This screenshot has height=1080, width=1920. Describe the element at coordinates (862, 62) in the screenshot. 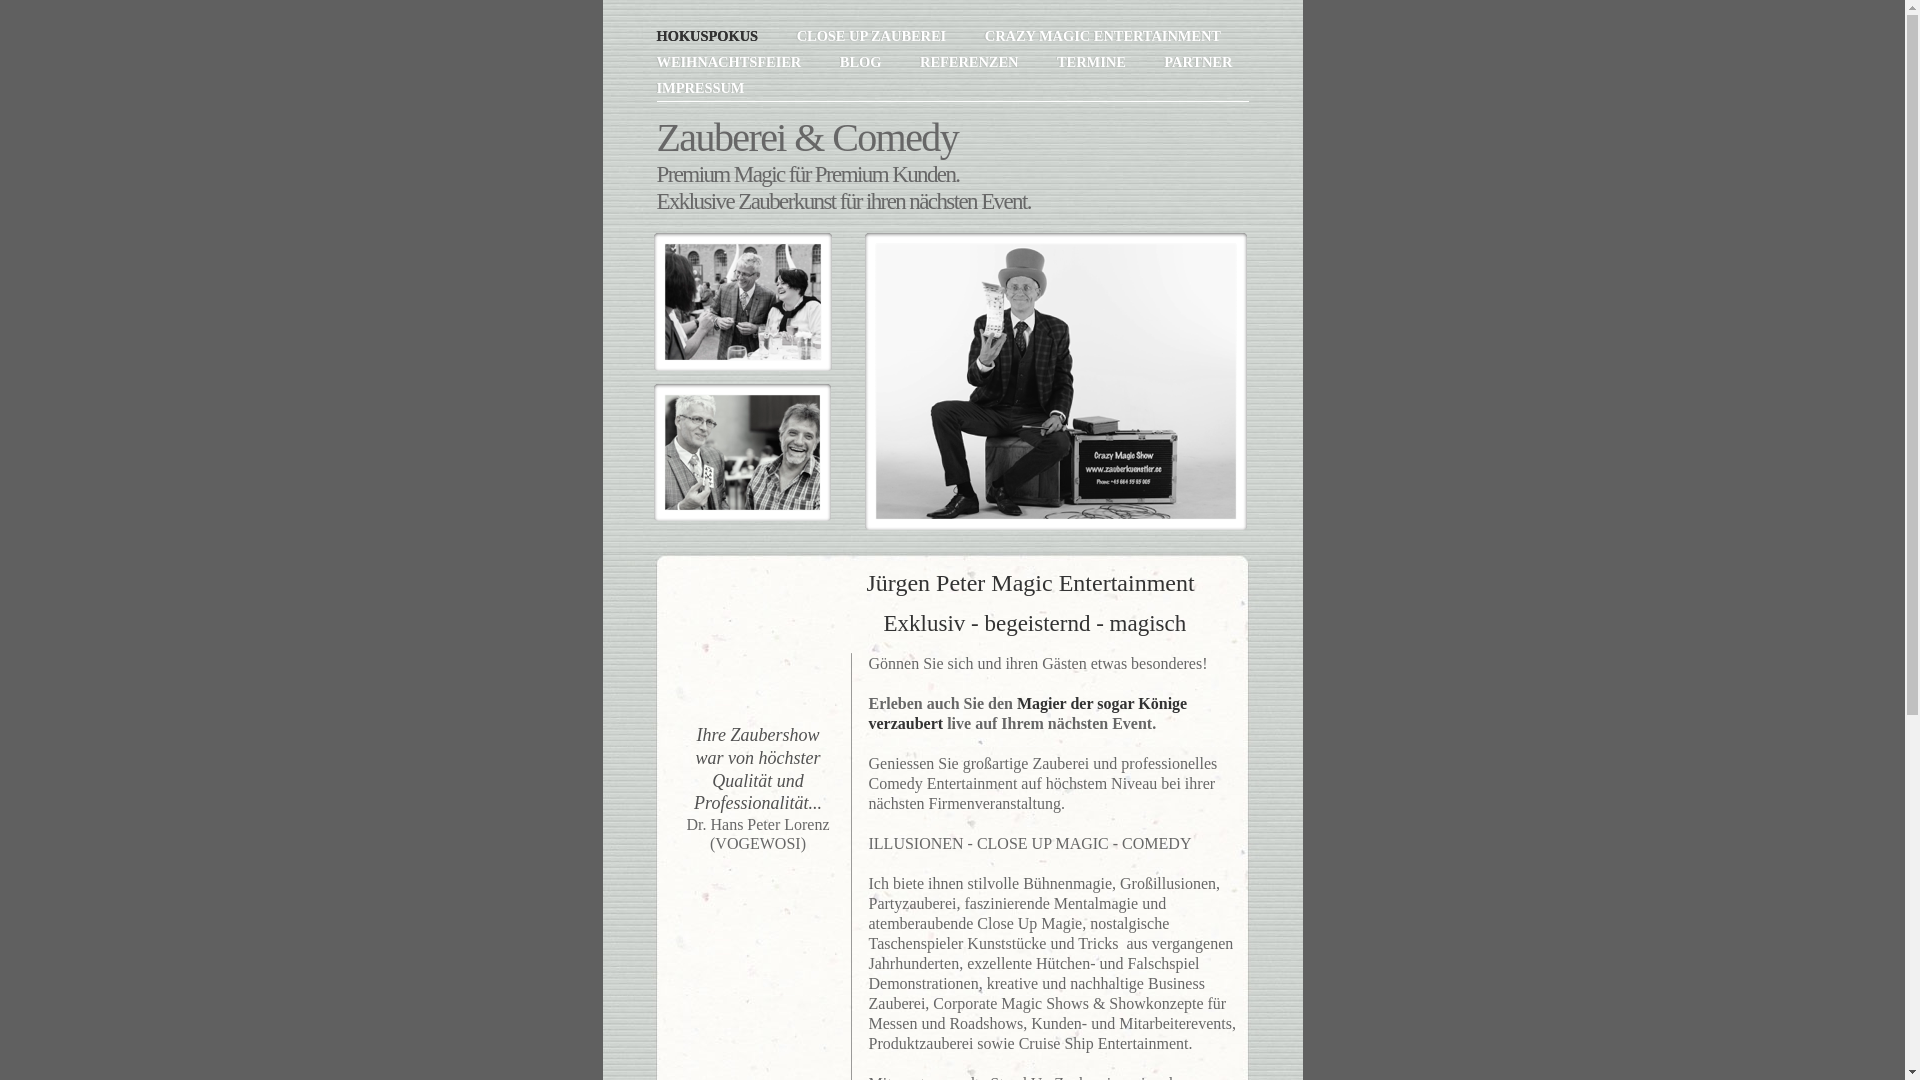

I see `BLOG` at that location.